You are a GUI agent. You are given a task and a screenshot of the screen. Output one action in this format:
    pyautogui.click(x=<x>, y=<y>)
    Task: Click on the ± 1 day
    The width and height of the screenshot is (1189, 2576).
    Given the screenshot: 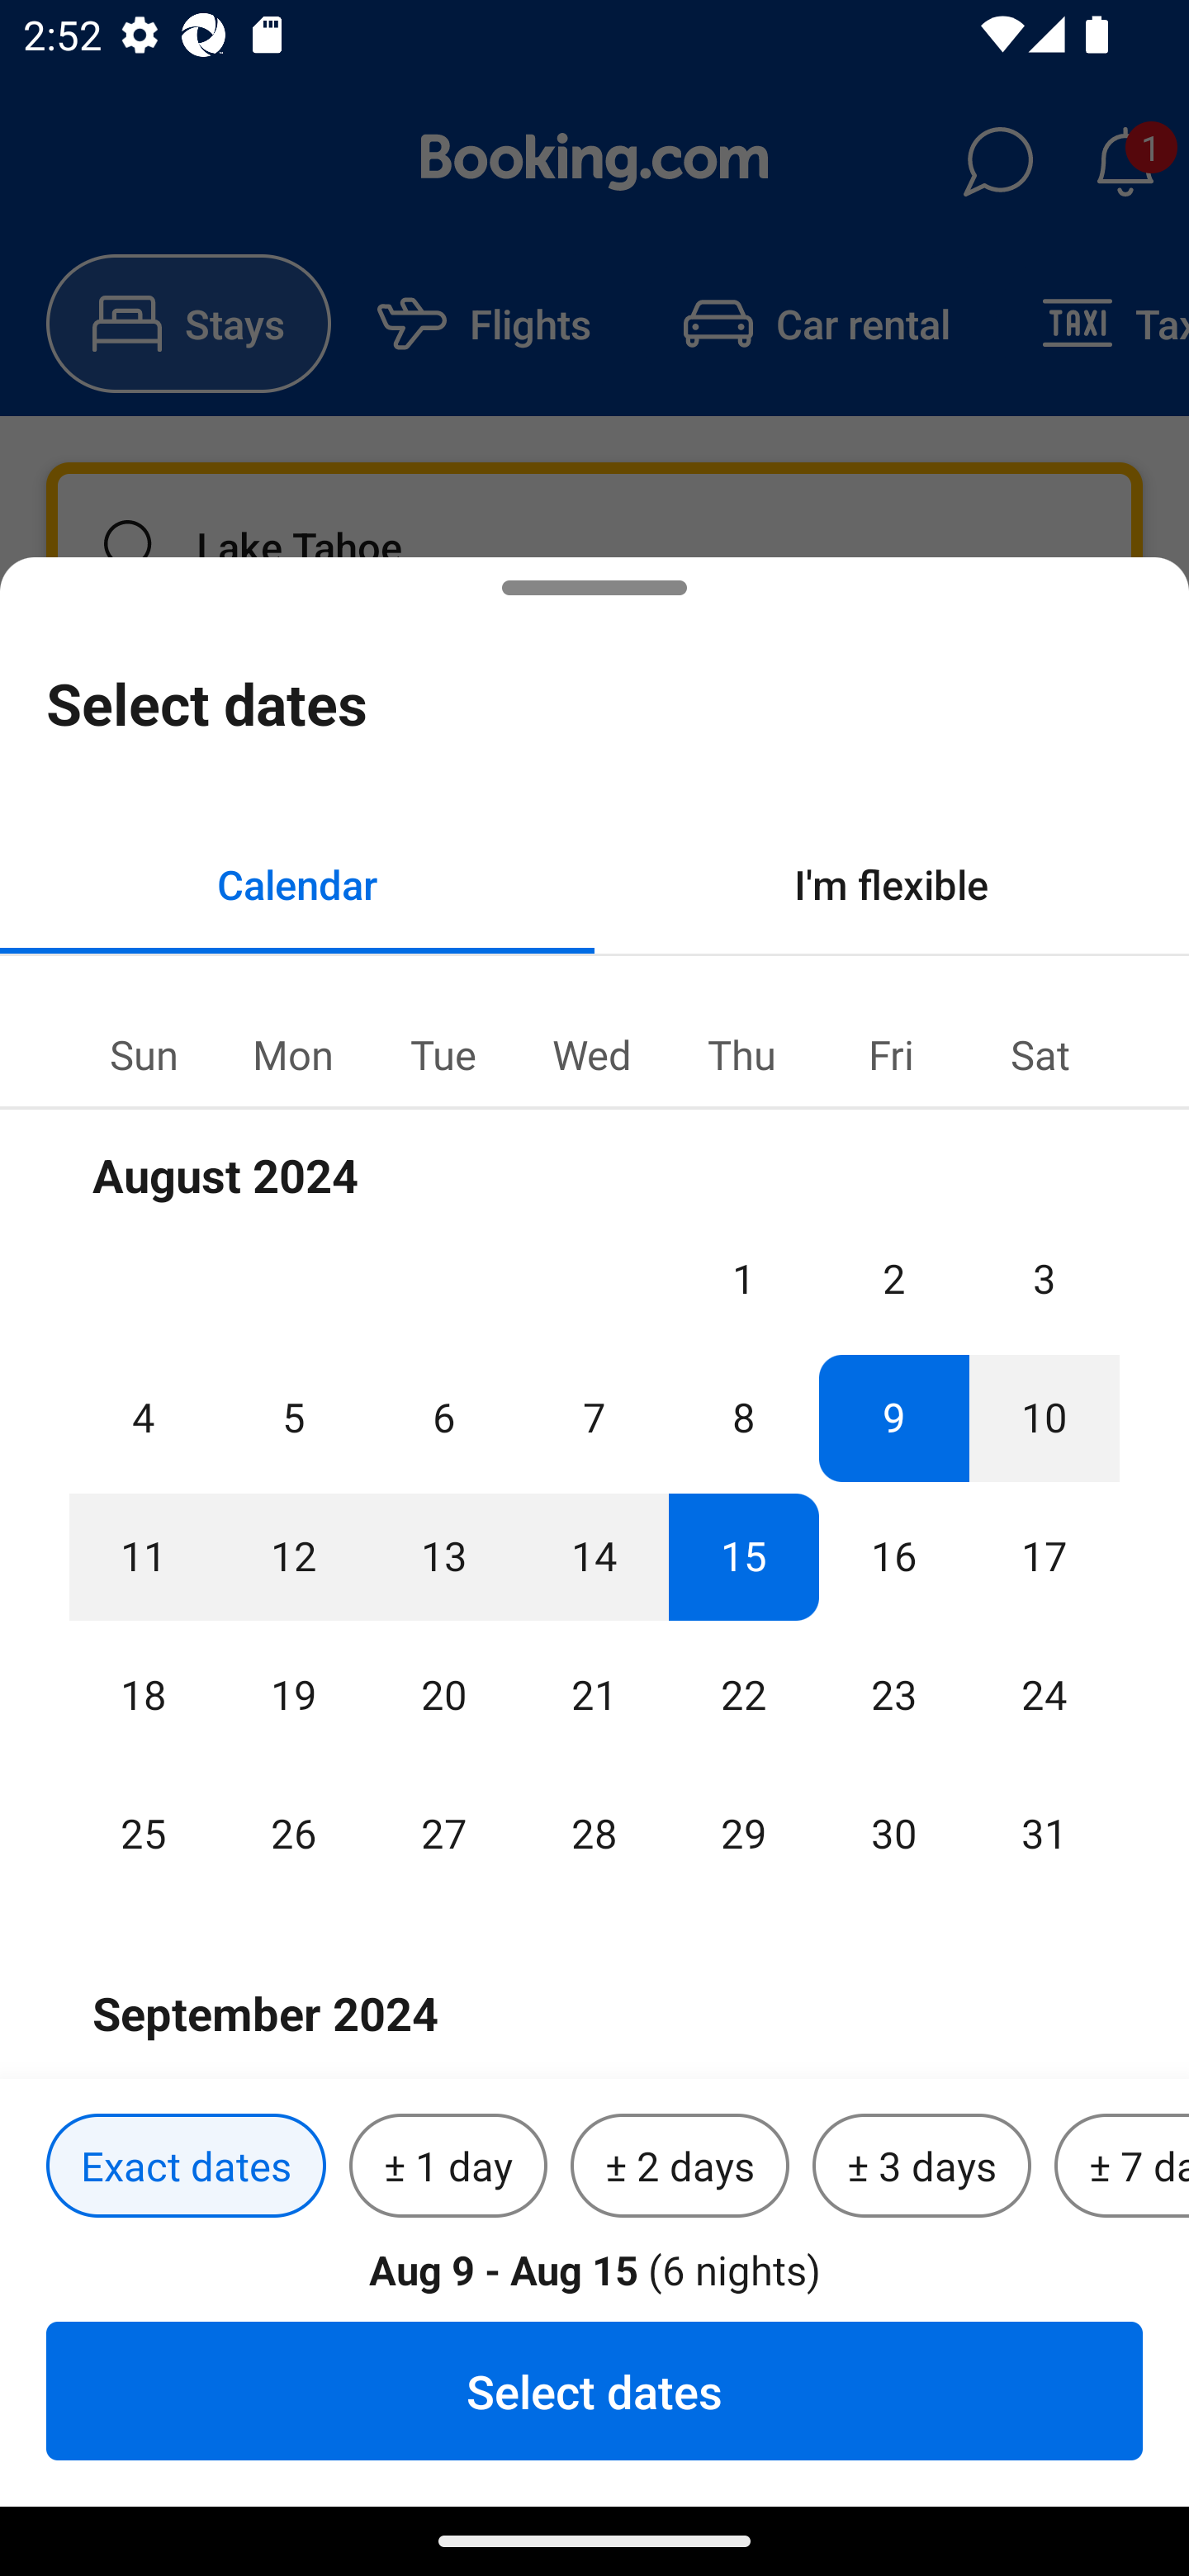 What is the action you would take?
    pyautogui.click(x=448, y=2166)
    